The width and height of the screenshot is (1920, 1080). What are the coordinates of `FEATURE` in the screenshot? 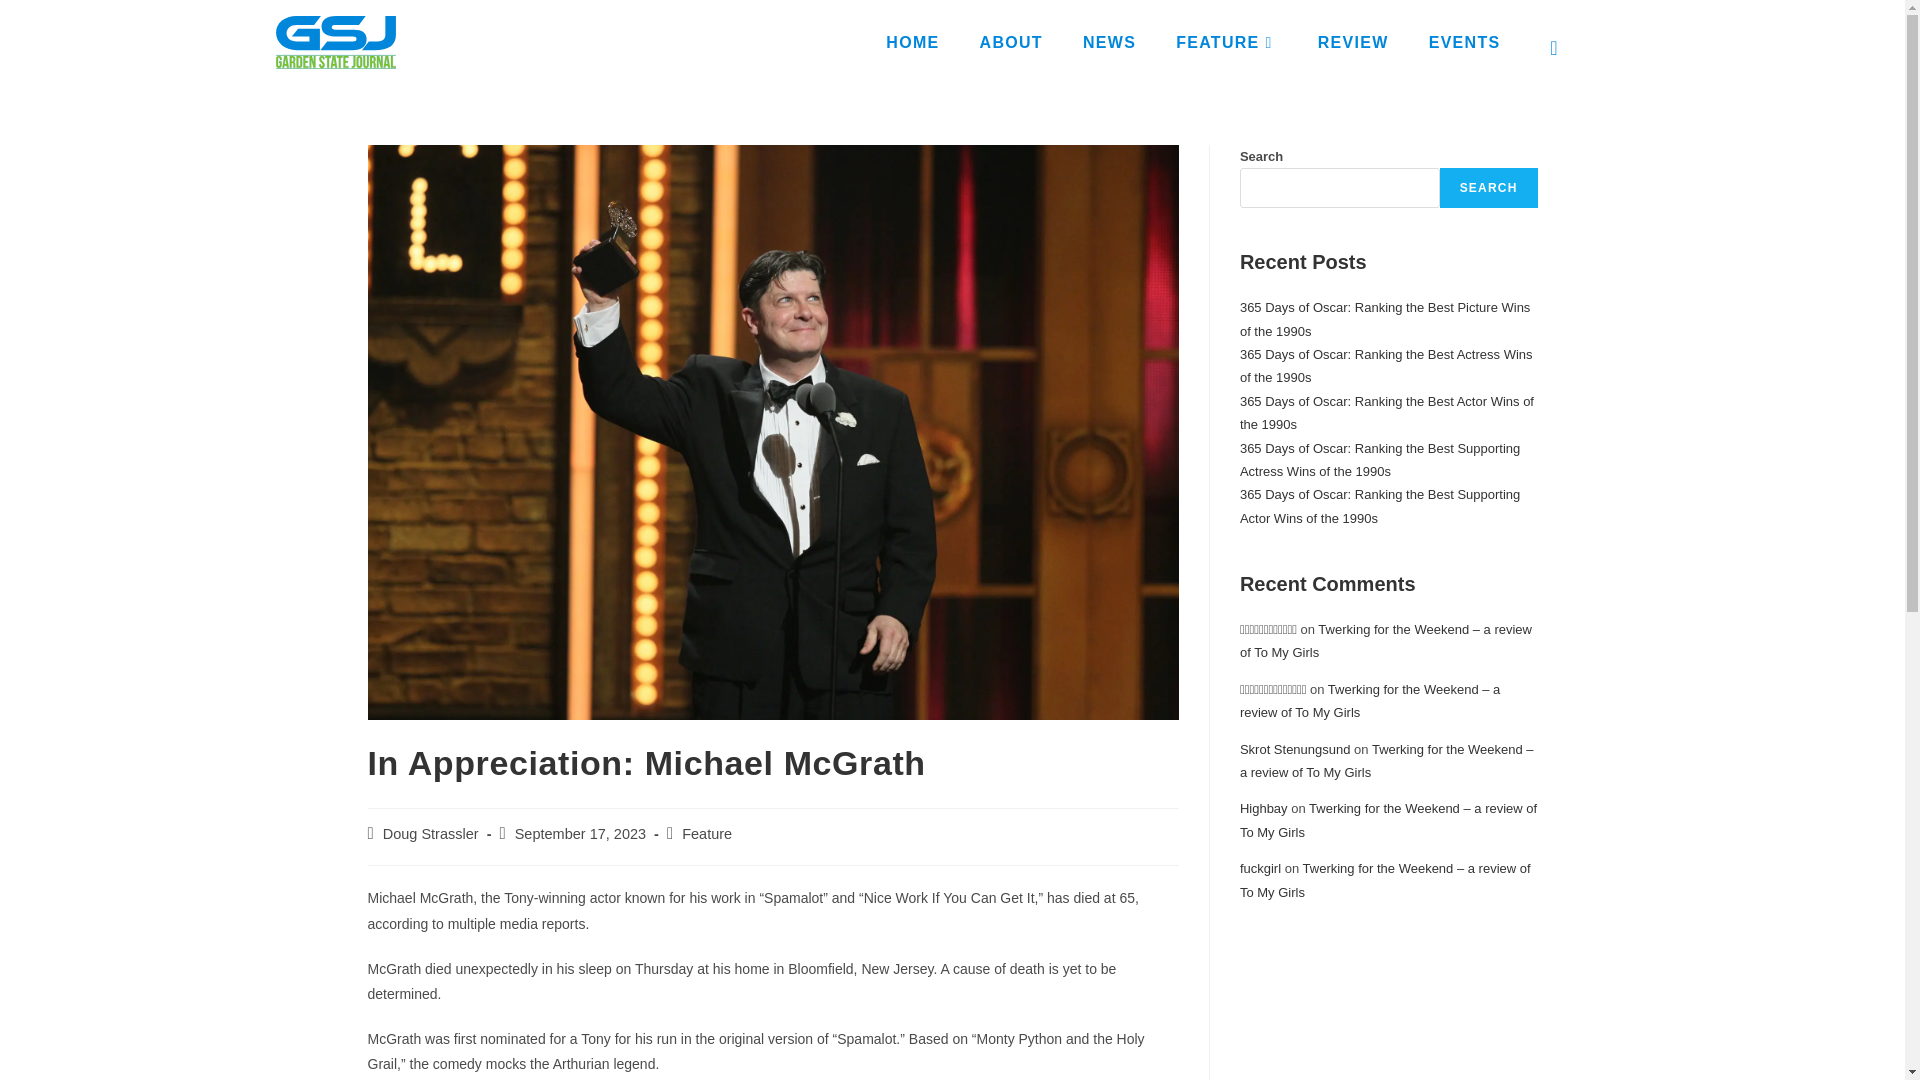 It's located at (1226, 48).